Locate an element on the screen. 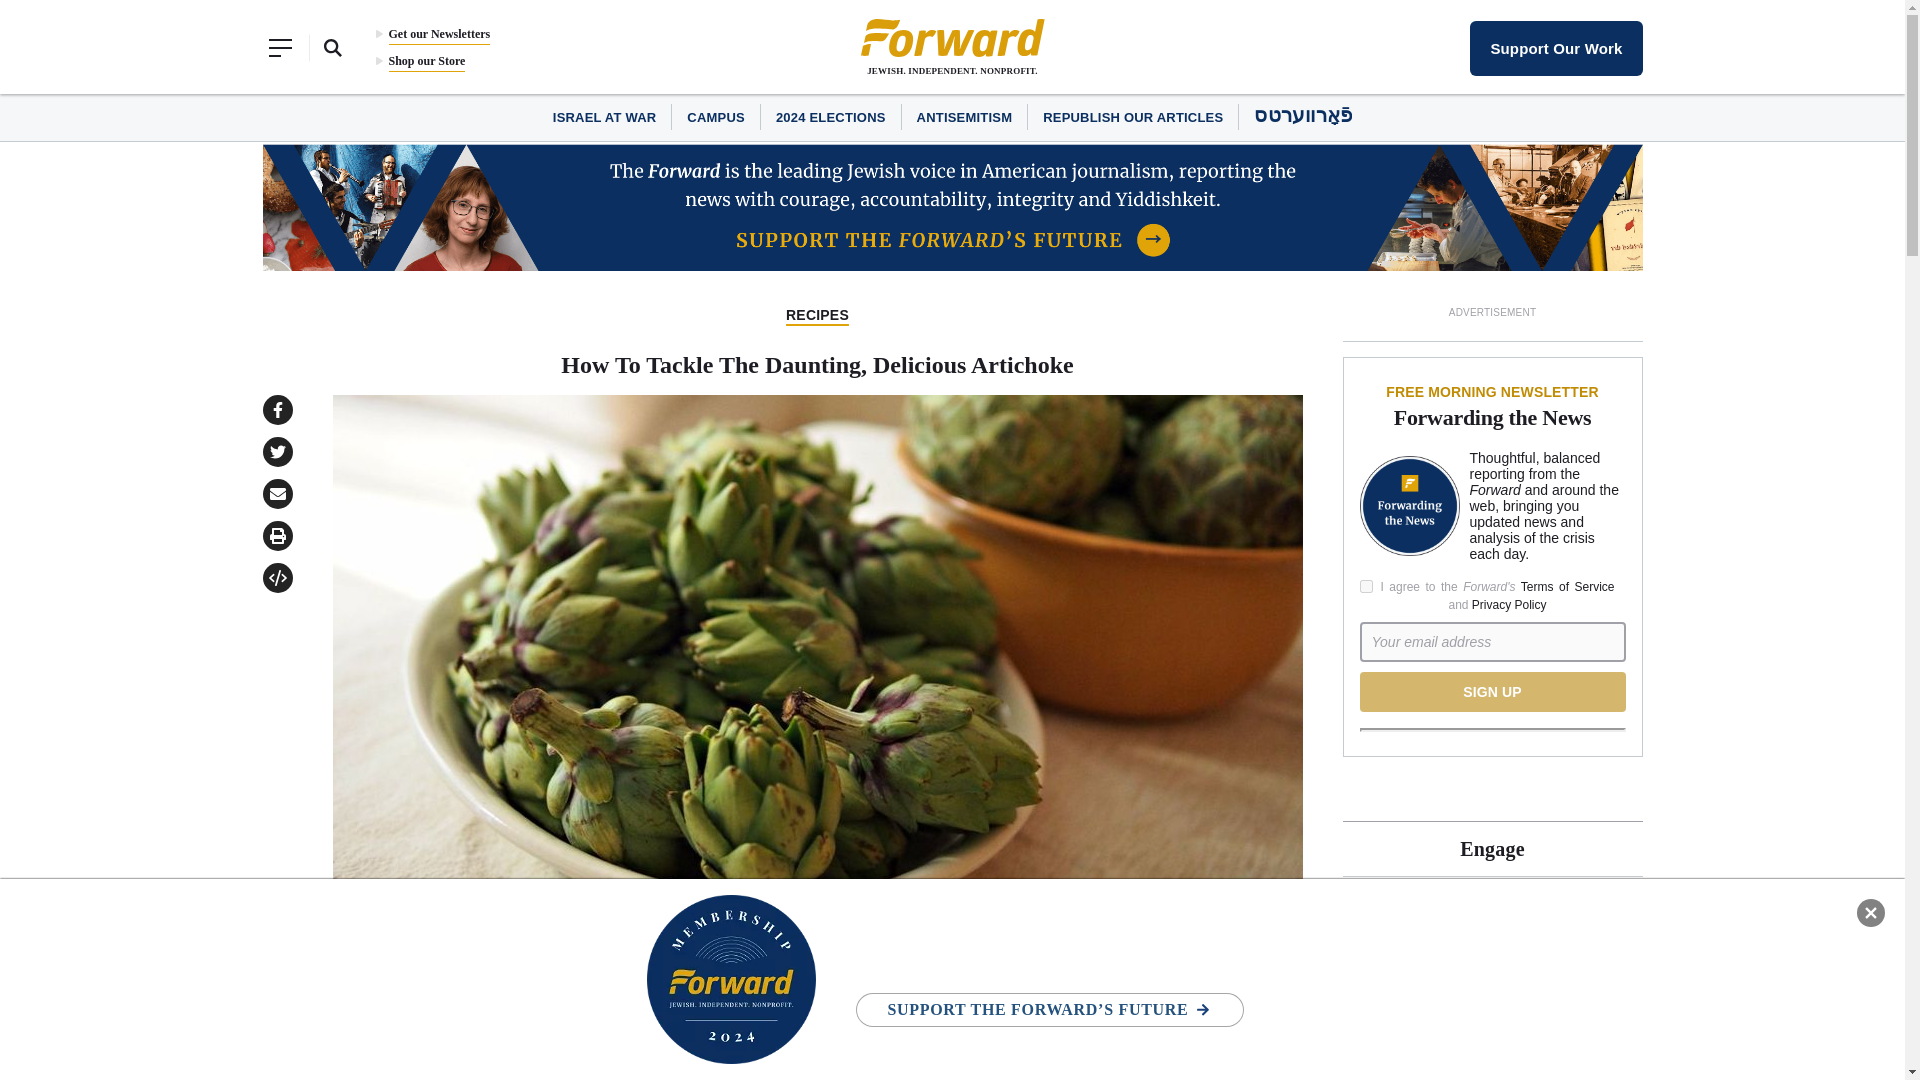  ISRAEL AT WAR is located at coordinates (604, 118).